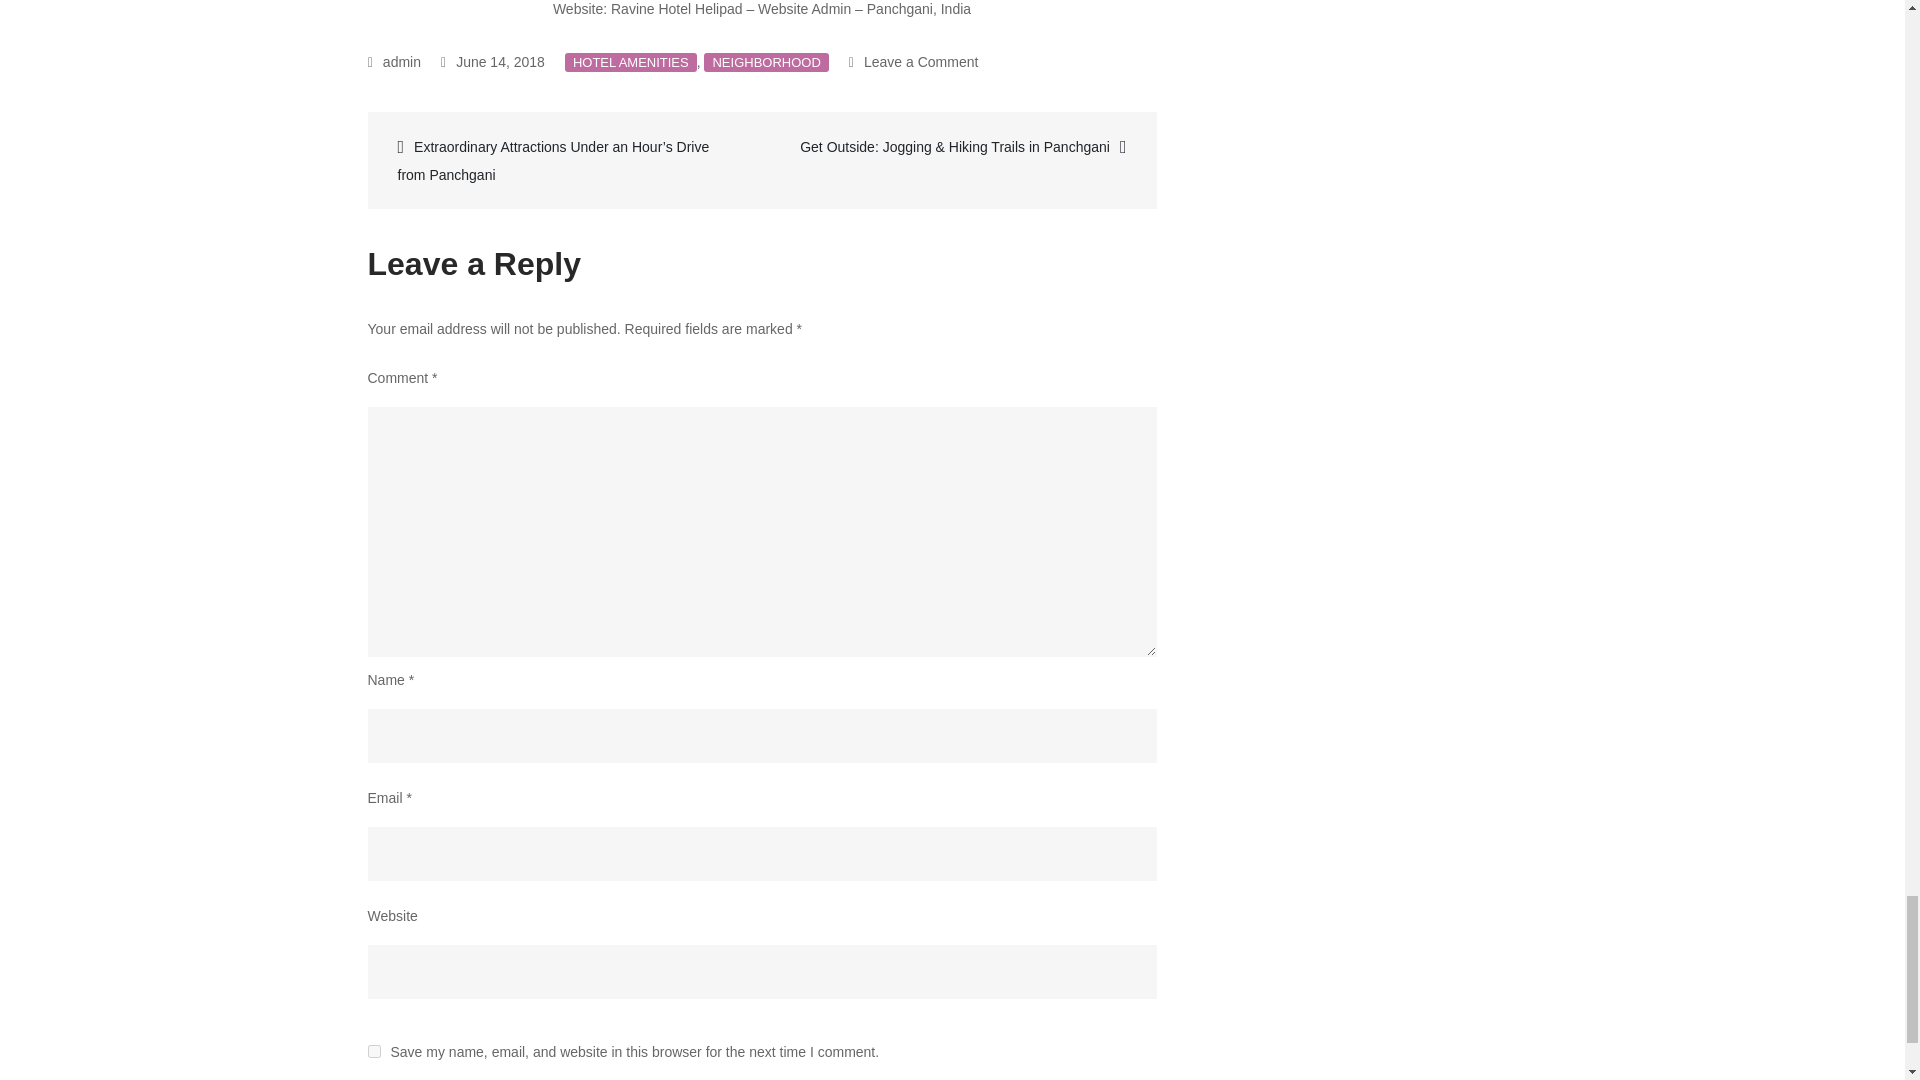  I want to click on HOTEL AMENITIES, so click(630, 62).